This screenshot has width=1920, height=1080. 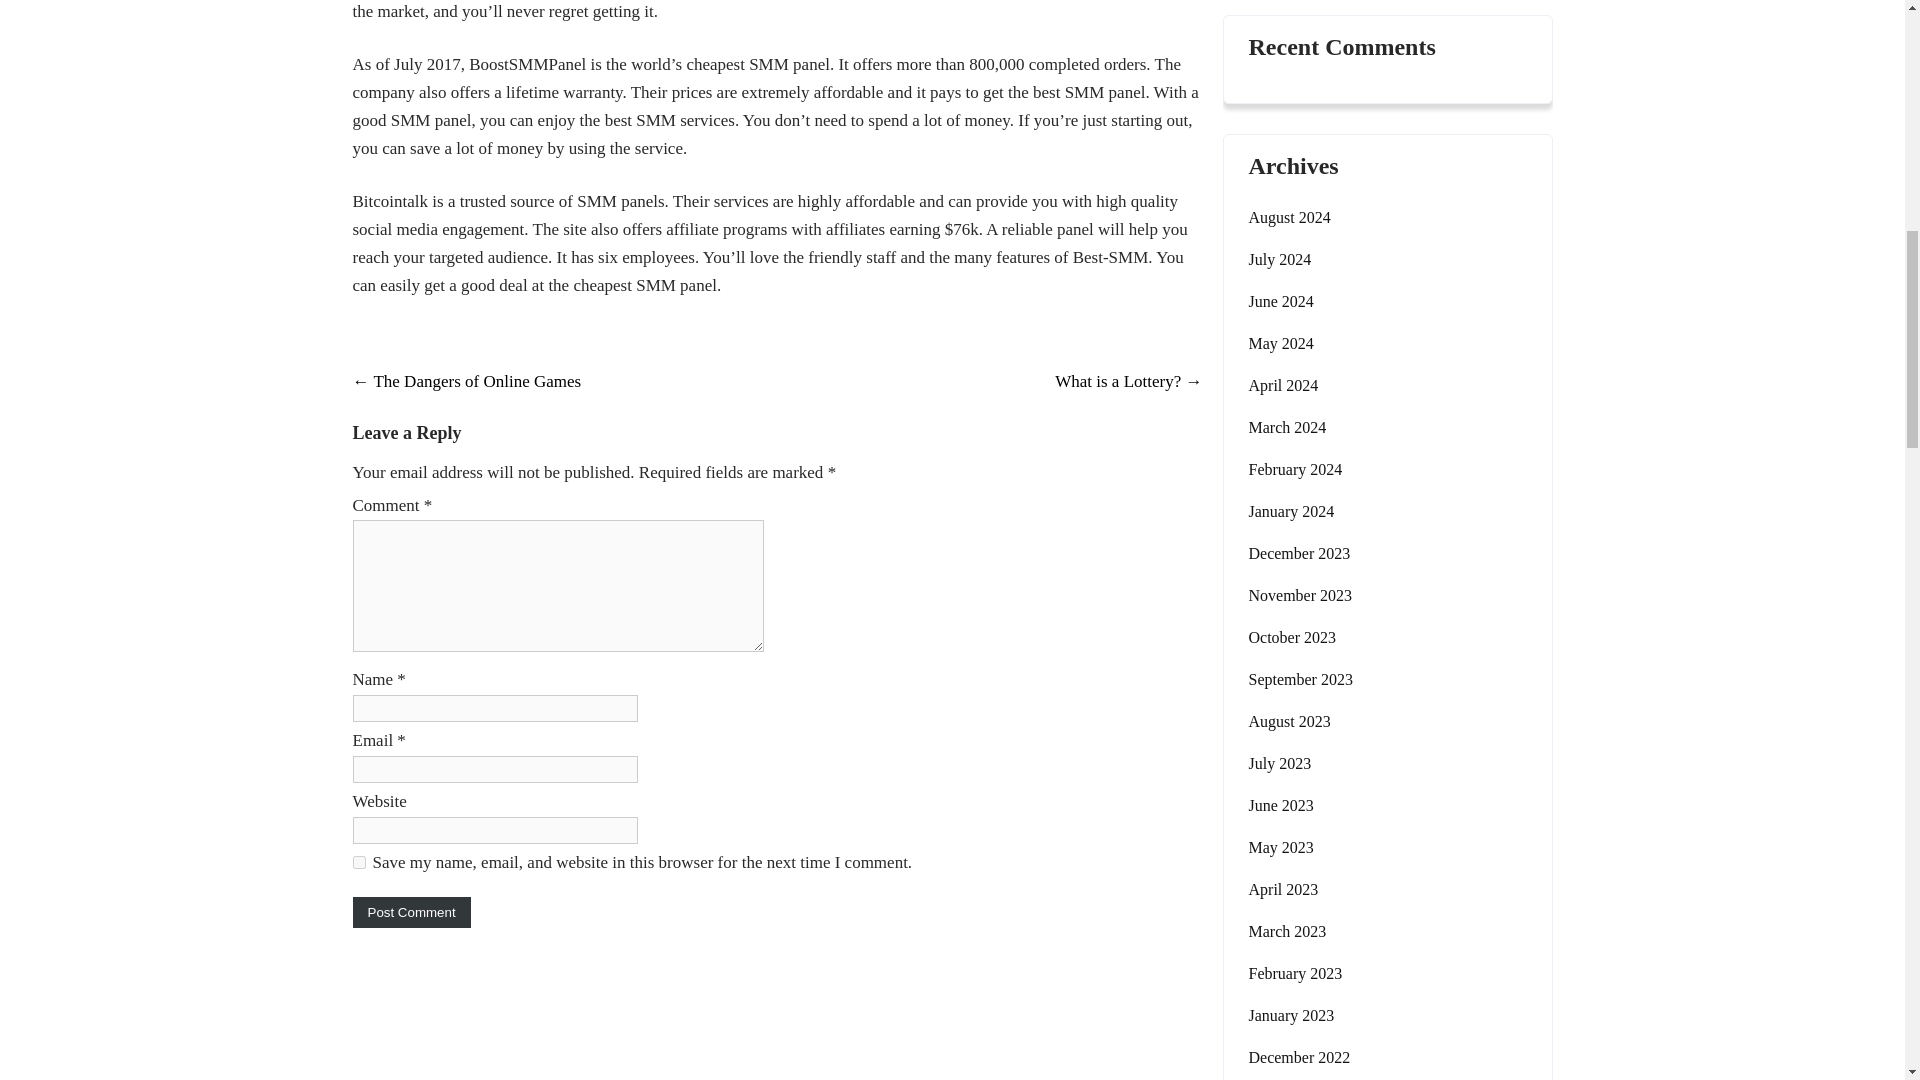 What do you see at coordinates (1300, 596) in the screenshot?
I see `November 2023` at bounding box center [1300, 596].